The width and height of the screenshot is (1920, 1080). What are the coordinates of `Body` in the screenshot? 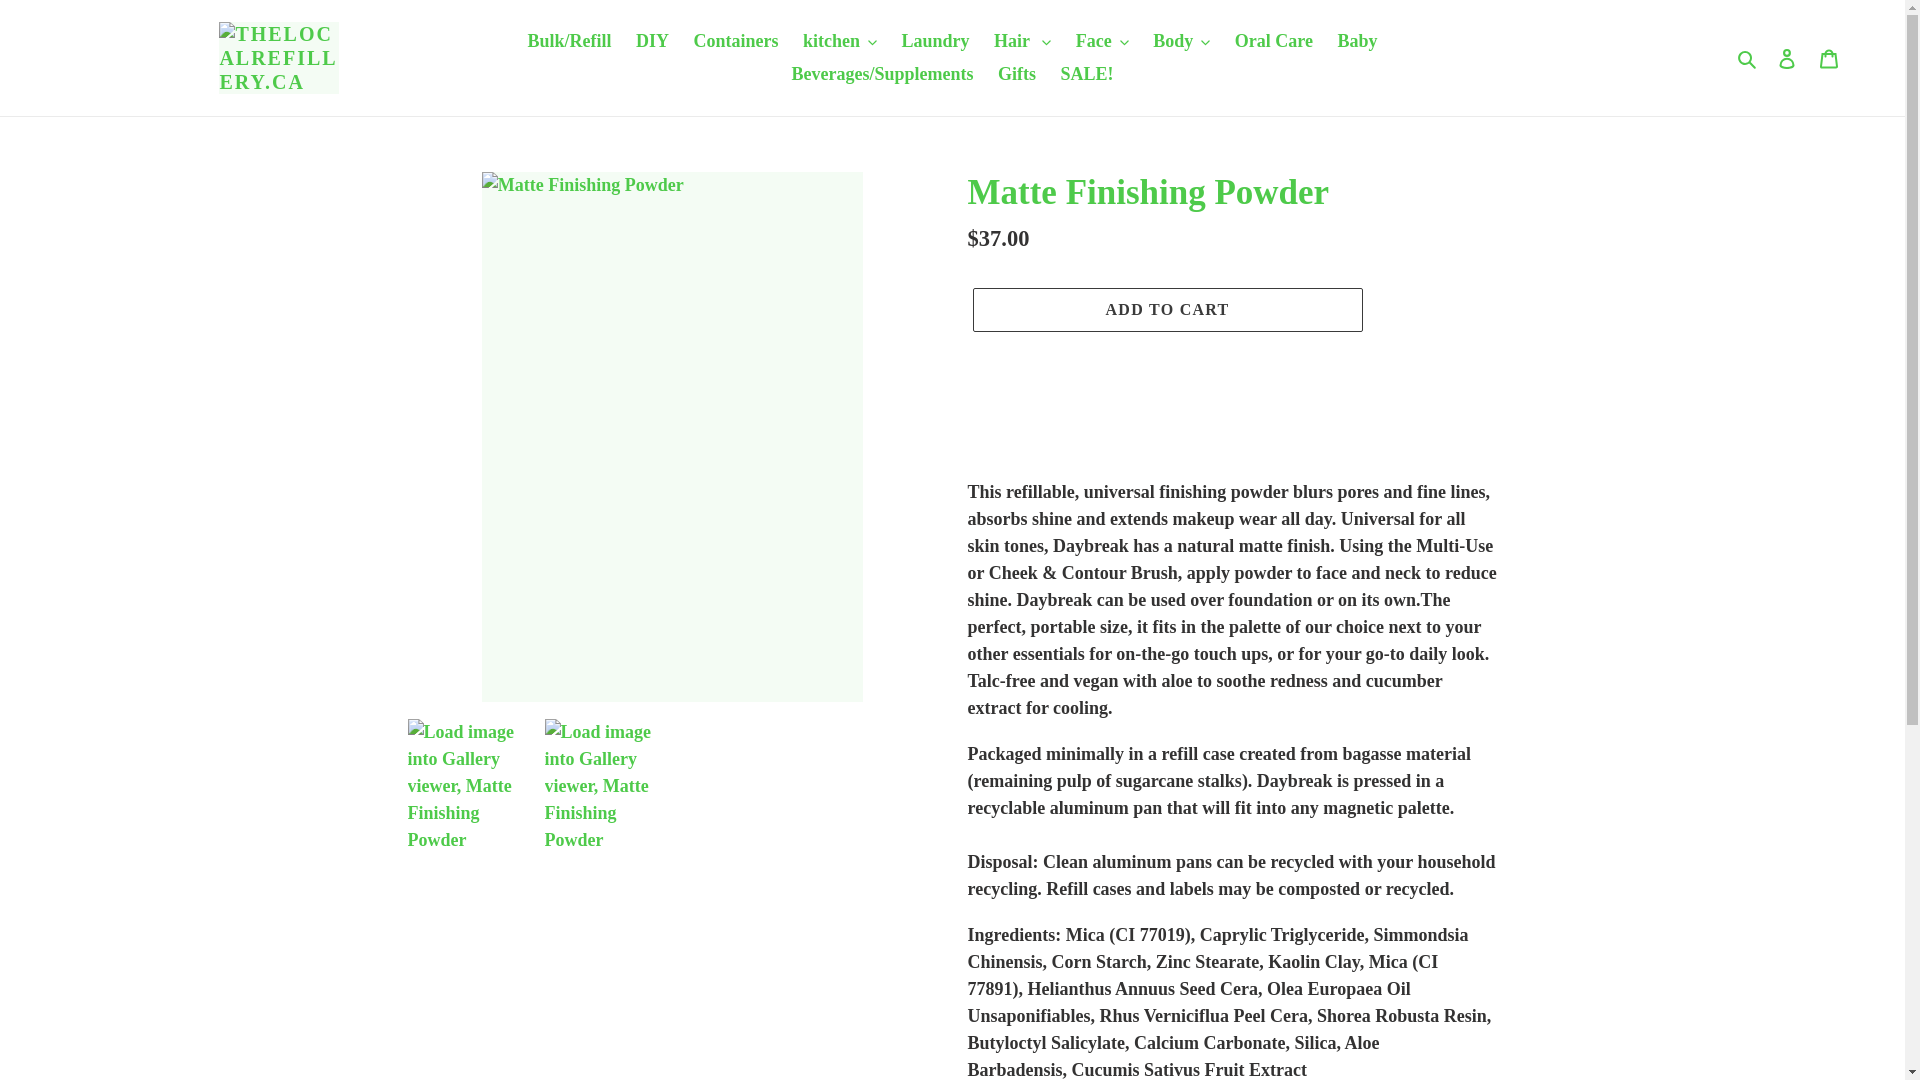 It's located at (1180, 41).